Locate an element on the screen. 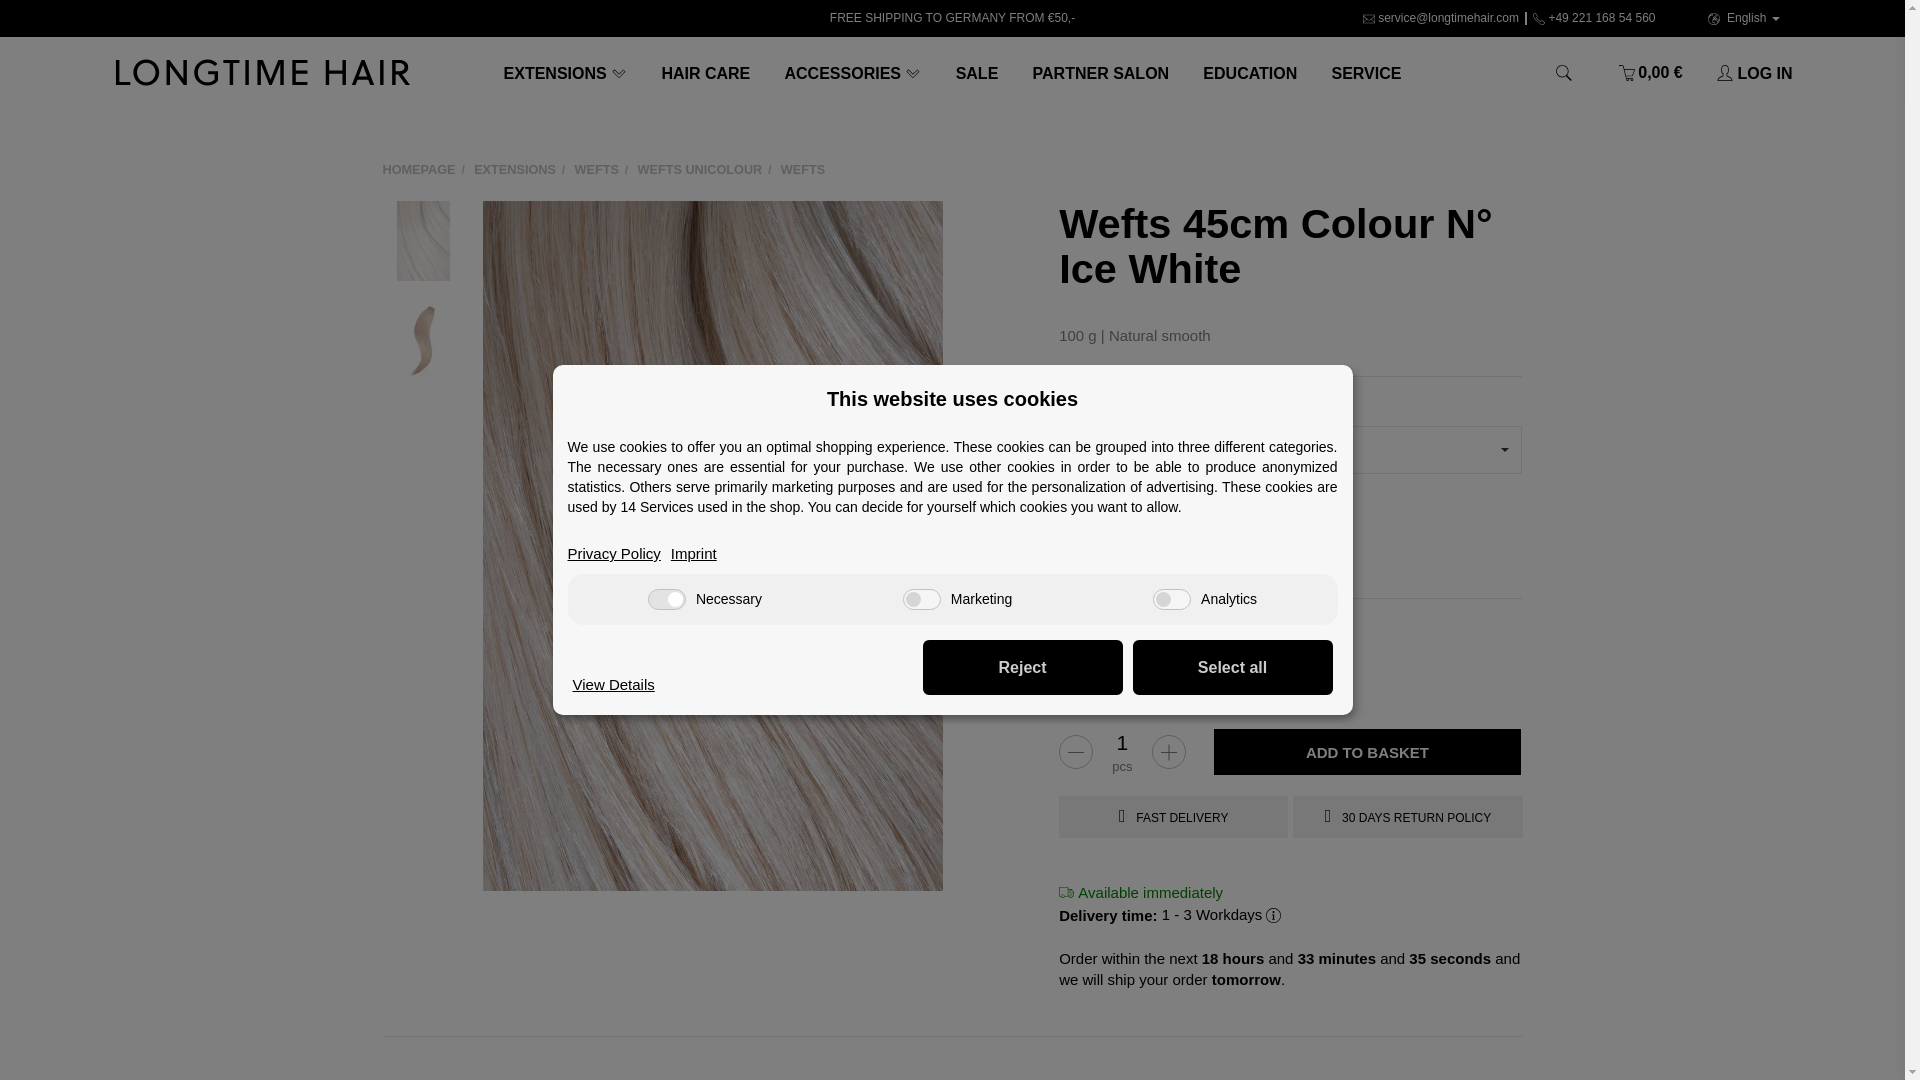 The image size is (1920, 1080). LONGTIME HAIR is located at coordinates (262, 72).